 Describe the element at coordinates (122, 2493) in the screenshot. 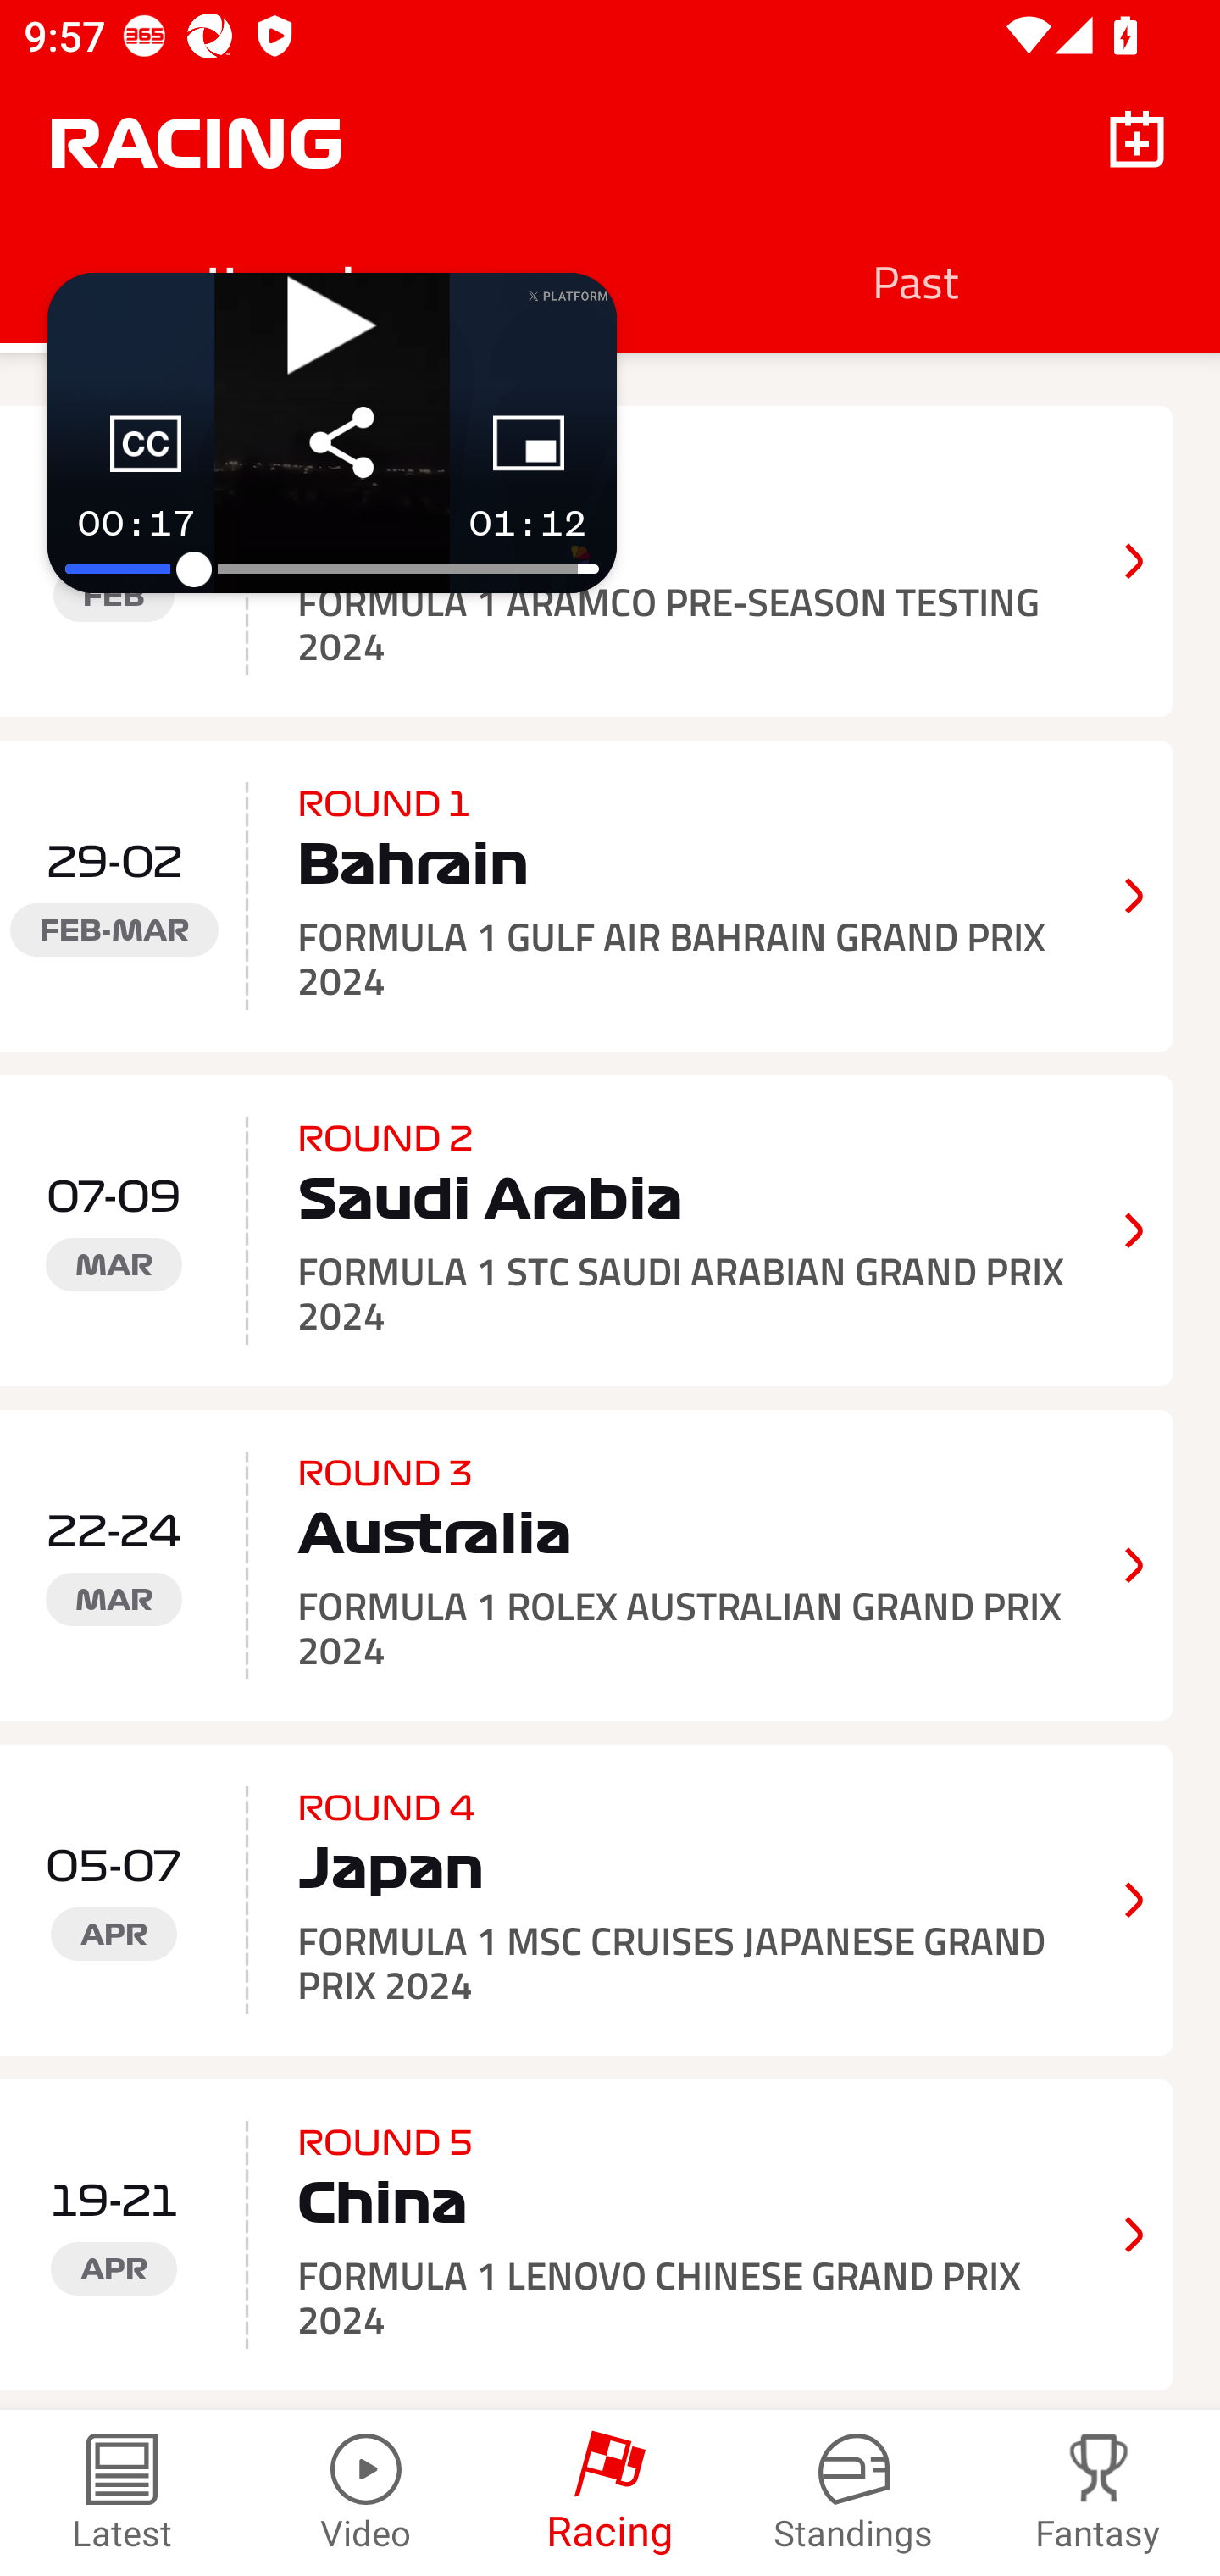

I see `Latest` at that location.